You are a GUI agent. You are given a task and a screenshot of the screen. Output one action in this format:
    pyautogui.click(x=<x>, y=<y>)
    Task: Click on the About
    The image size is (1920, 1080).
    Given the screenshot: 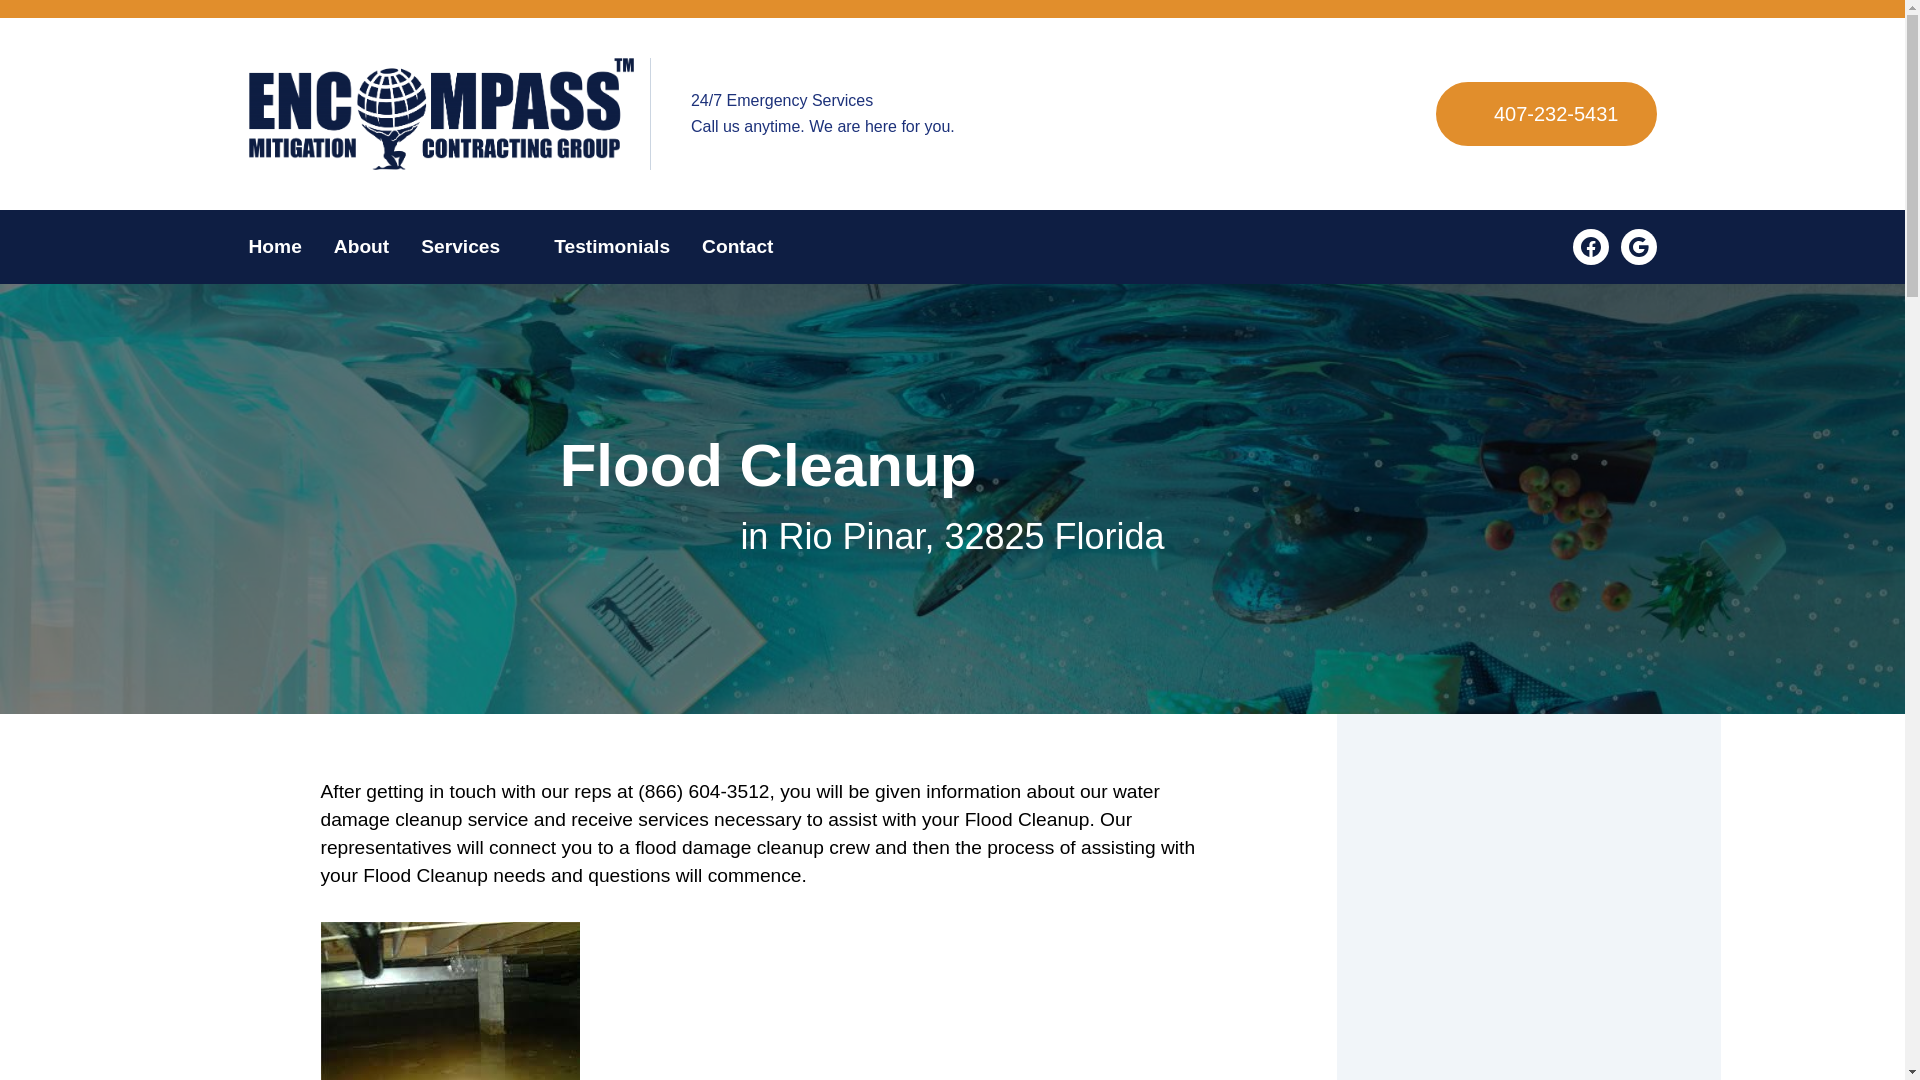 What is the action you would take?
    pyautogui.click(x=362, y=246)
    